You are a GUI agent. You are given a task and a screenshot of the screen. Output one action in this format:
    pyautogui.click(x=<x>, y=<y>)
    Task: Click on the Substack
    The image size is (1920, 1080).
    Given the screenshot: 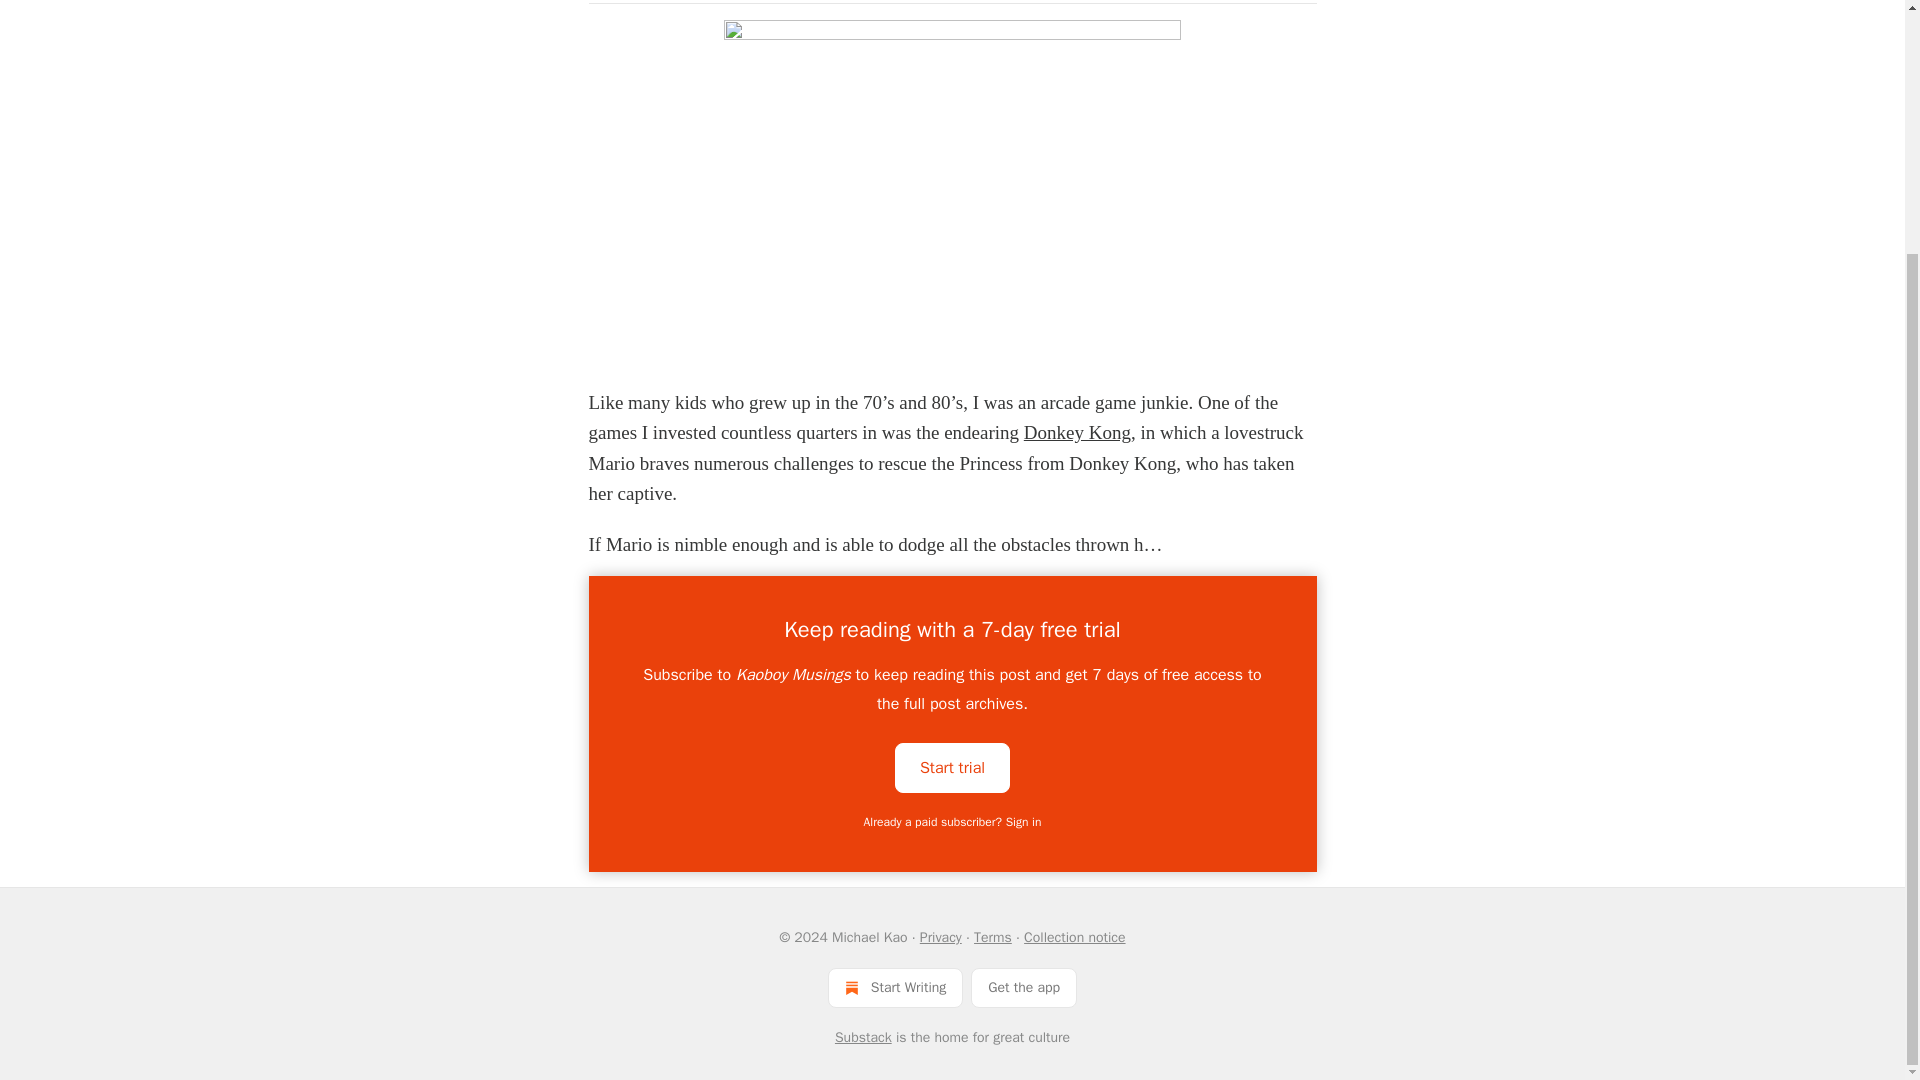 What is the action you would take?
    pyautogui.click(x=864, y=1038)
    